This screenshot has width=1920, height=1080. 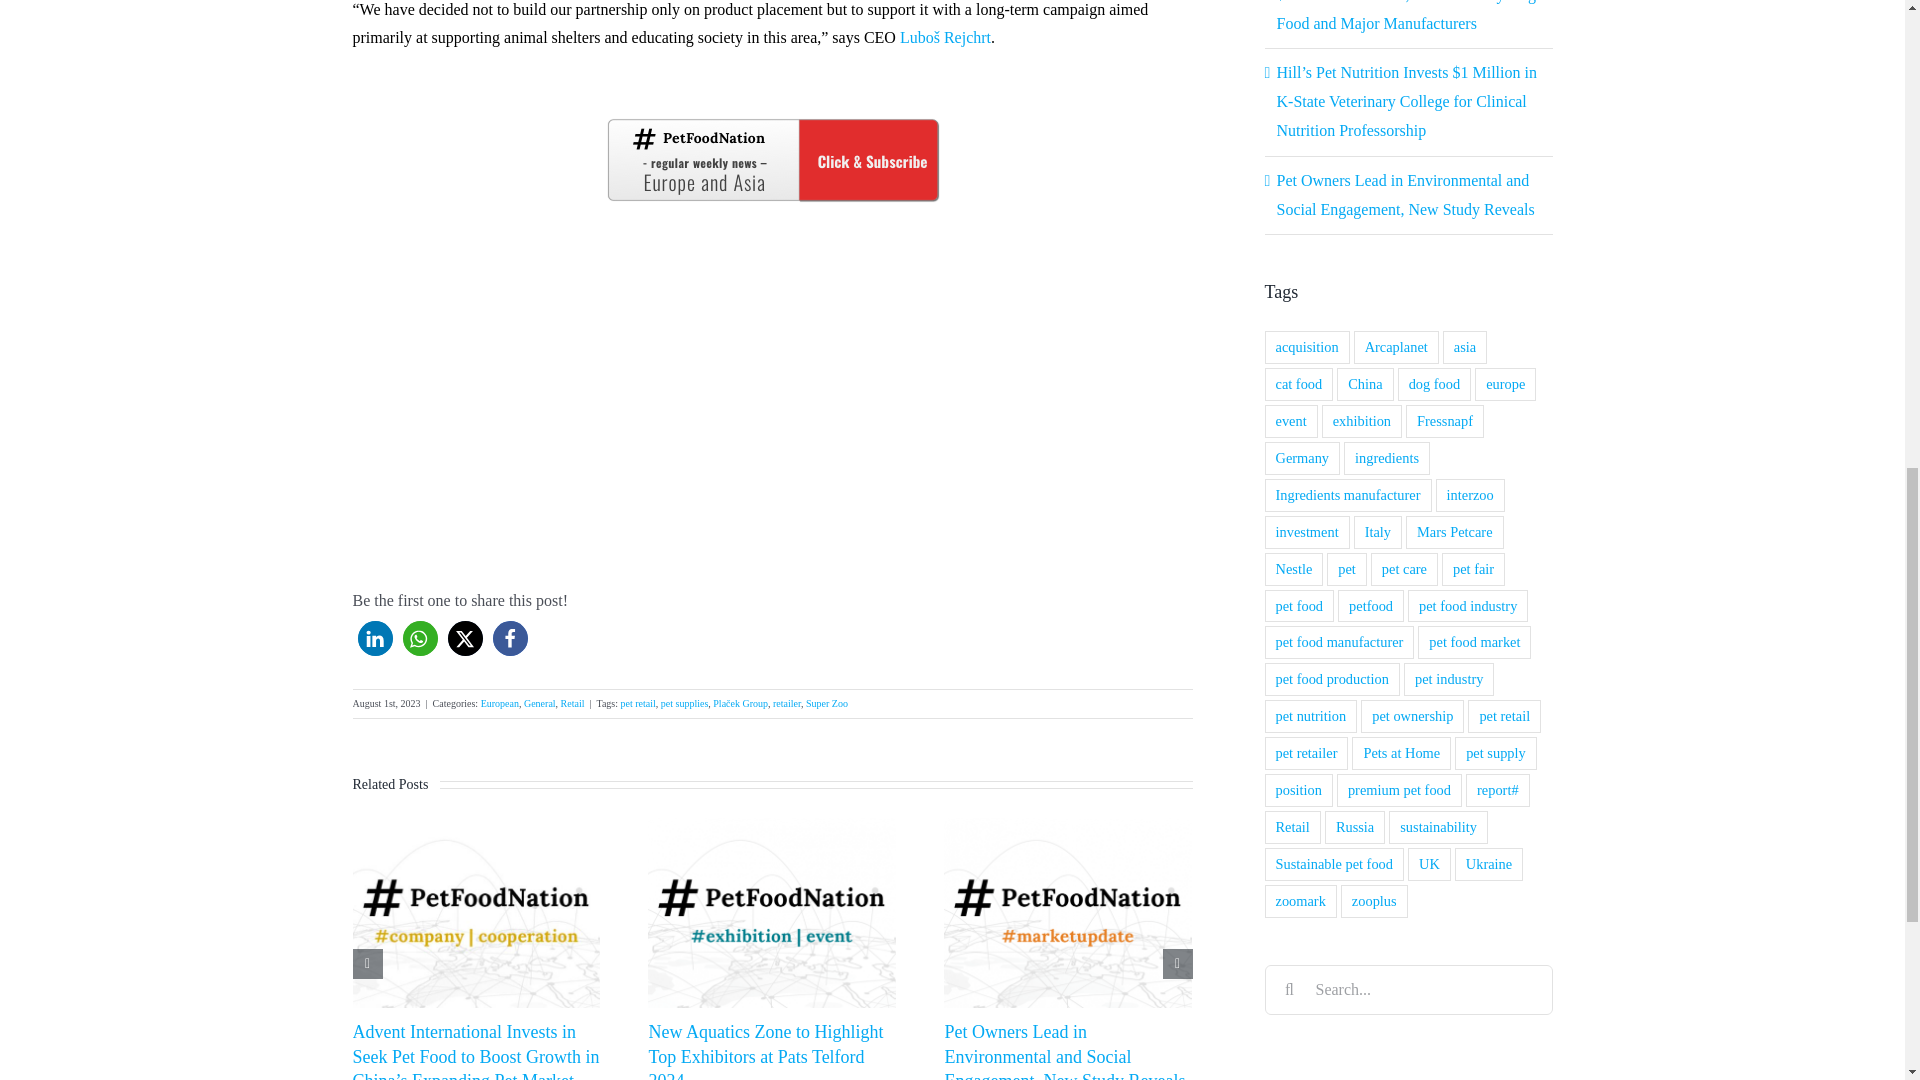 I want to click on General, so click(x=540, y=702).